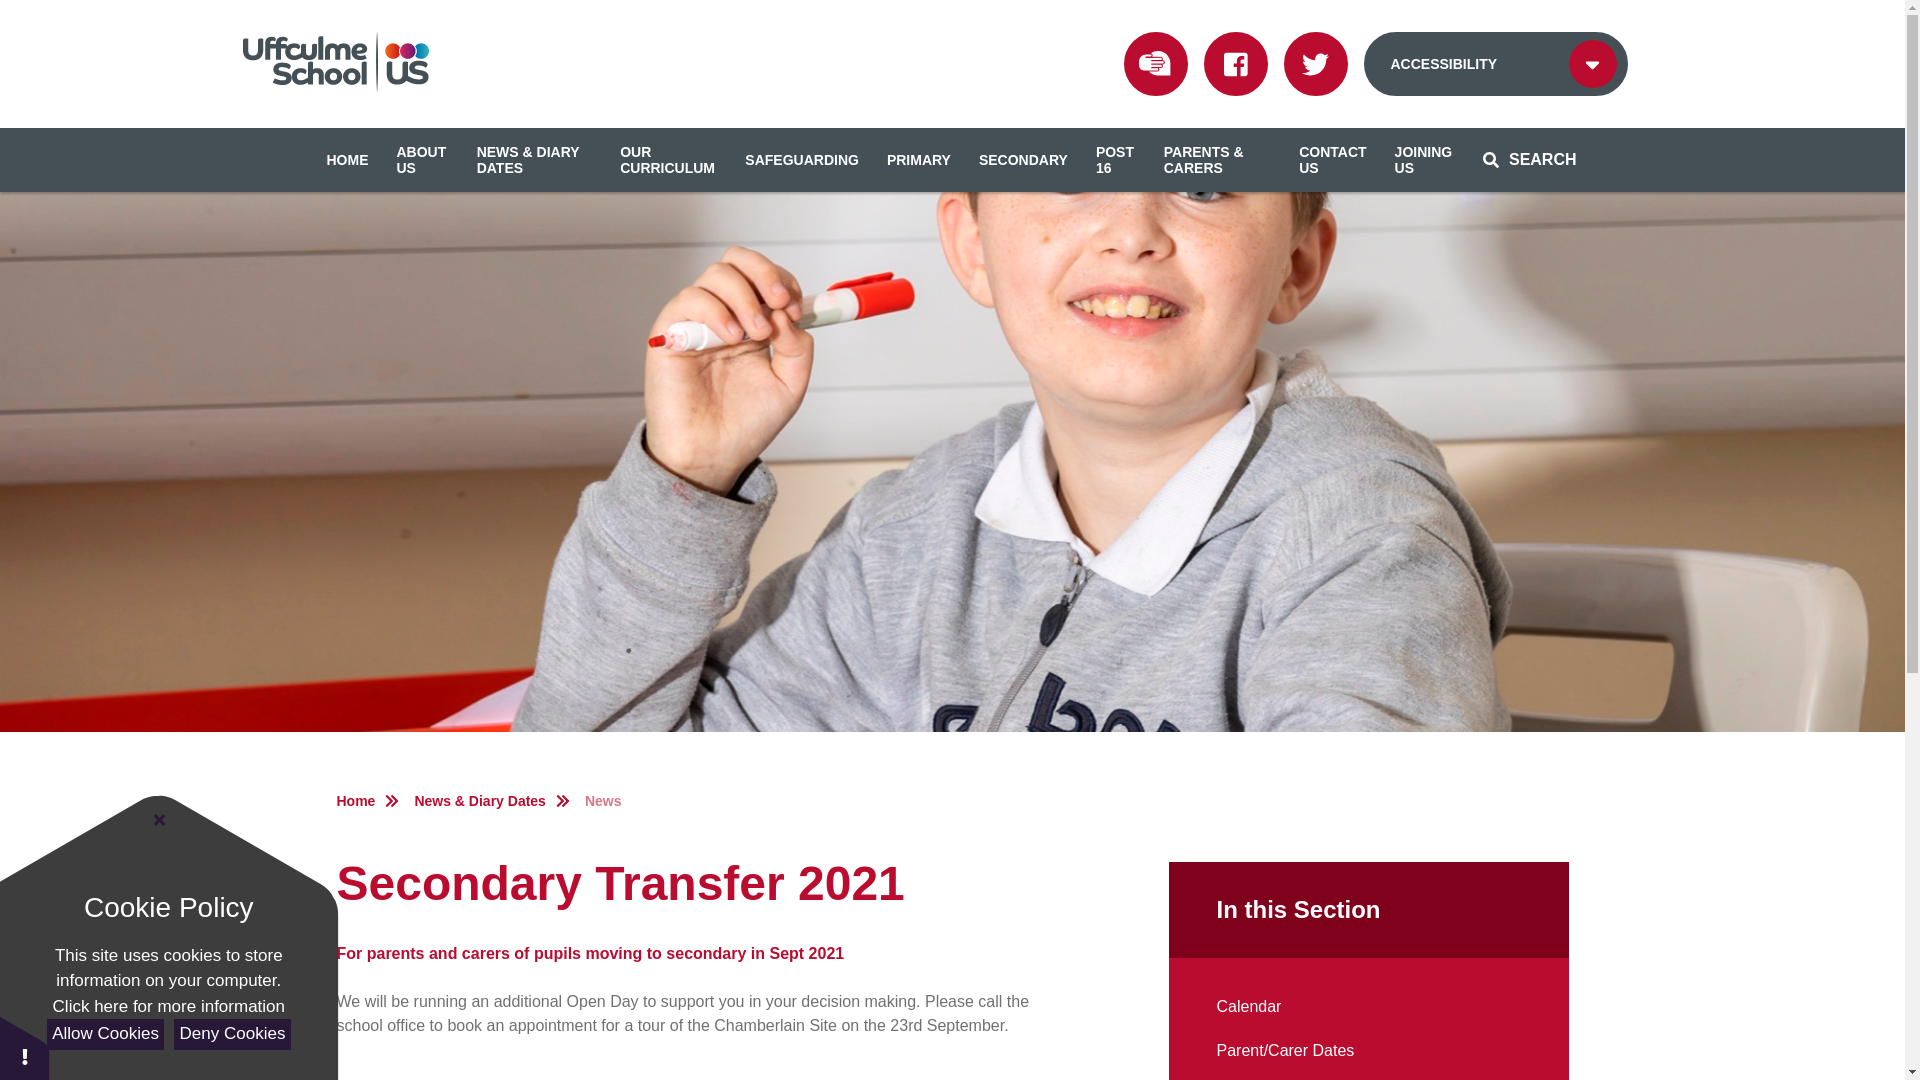  I want to click on See cookie policy, so click(168, 1006).